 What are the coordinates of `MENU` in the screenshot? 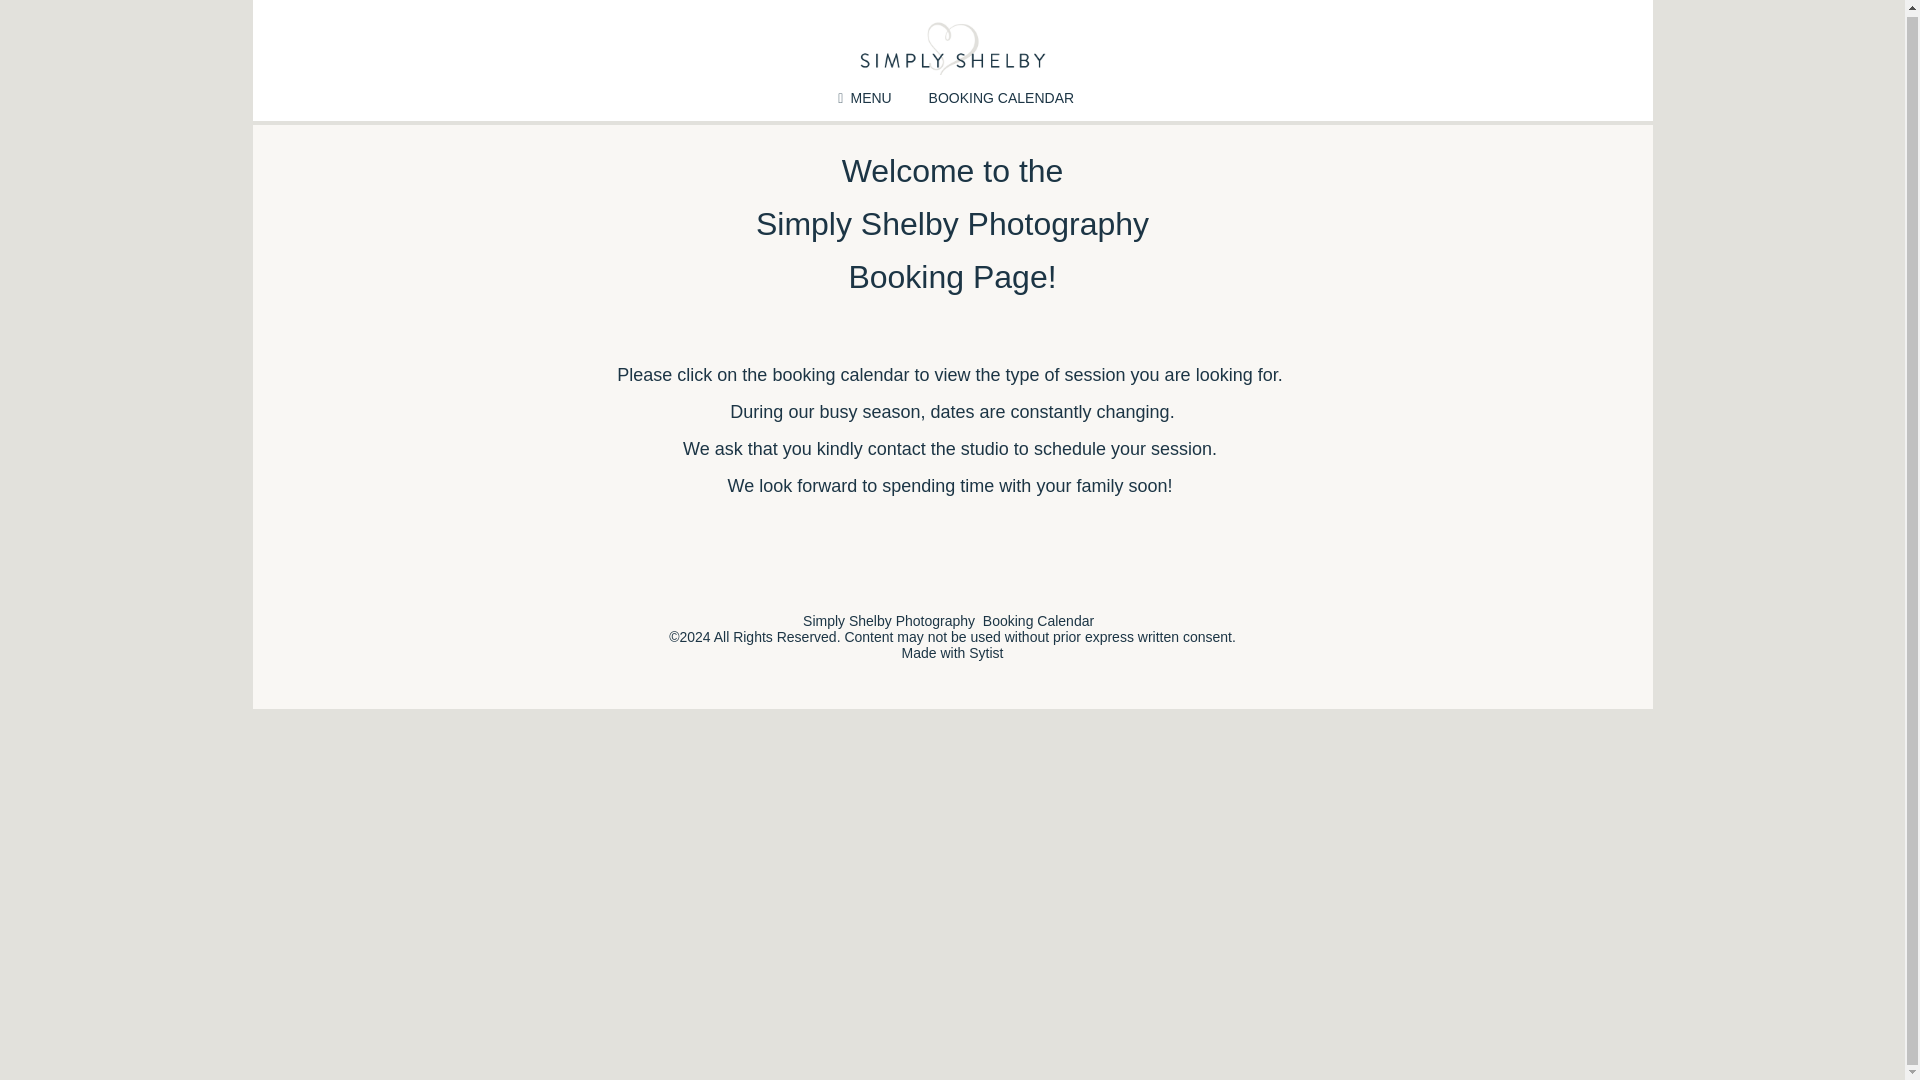 It's located at (861, 97).